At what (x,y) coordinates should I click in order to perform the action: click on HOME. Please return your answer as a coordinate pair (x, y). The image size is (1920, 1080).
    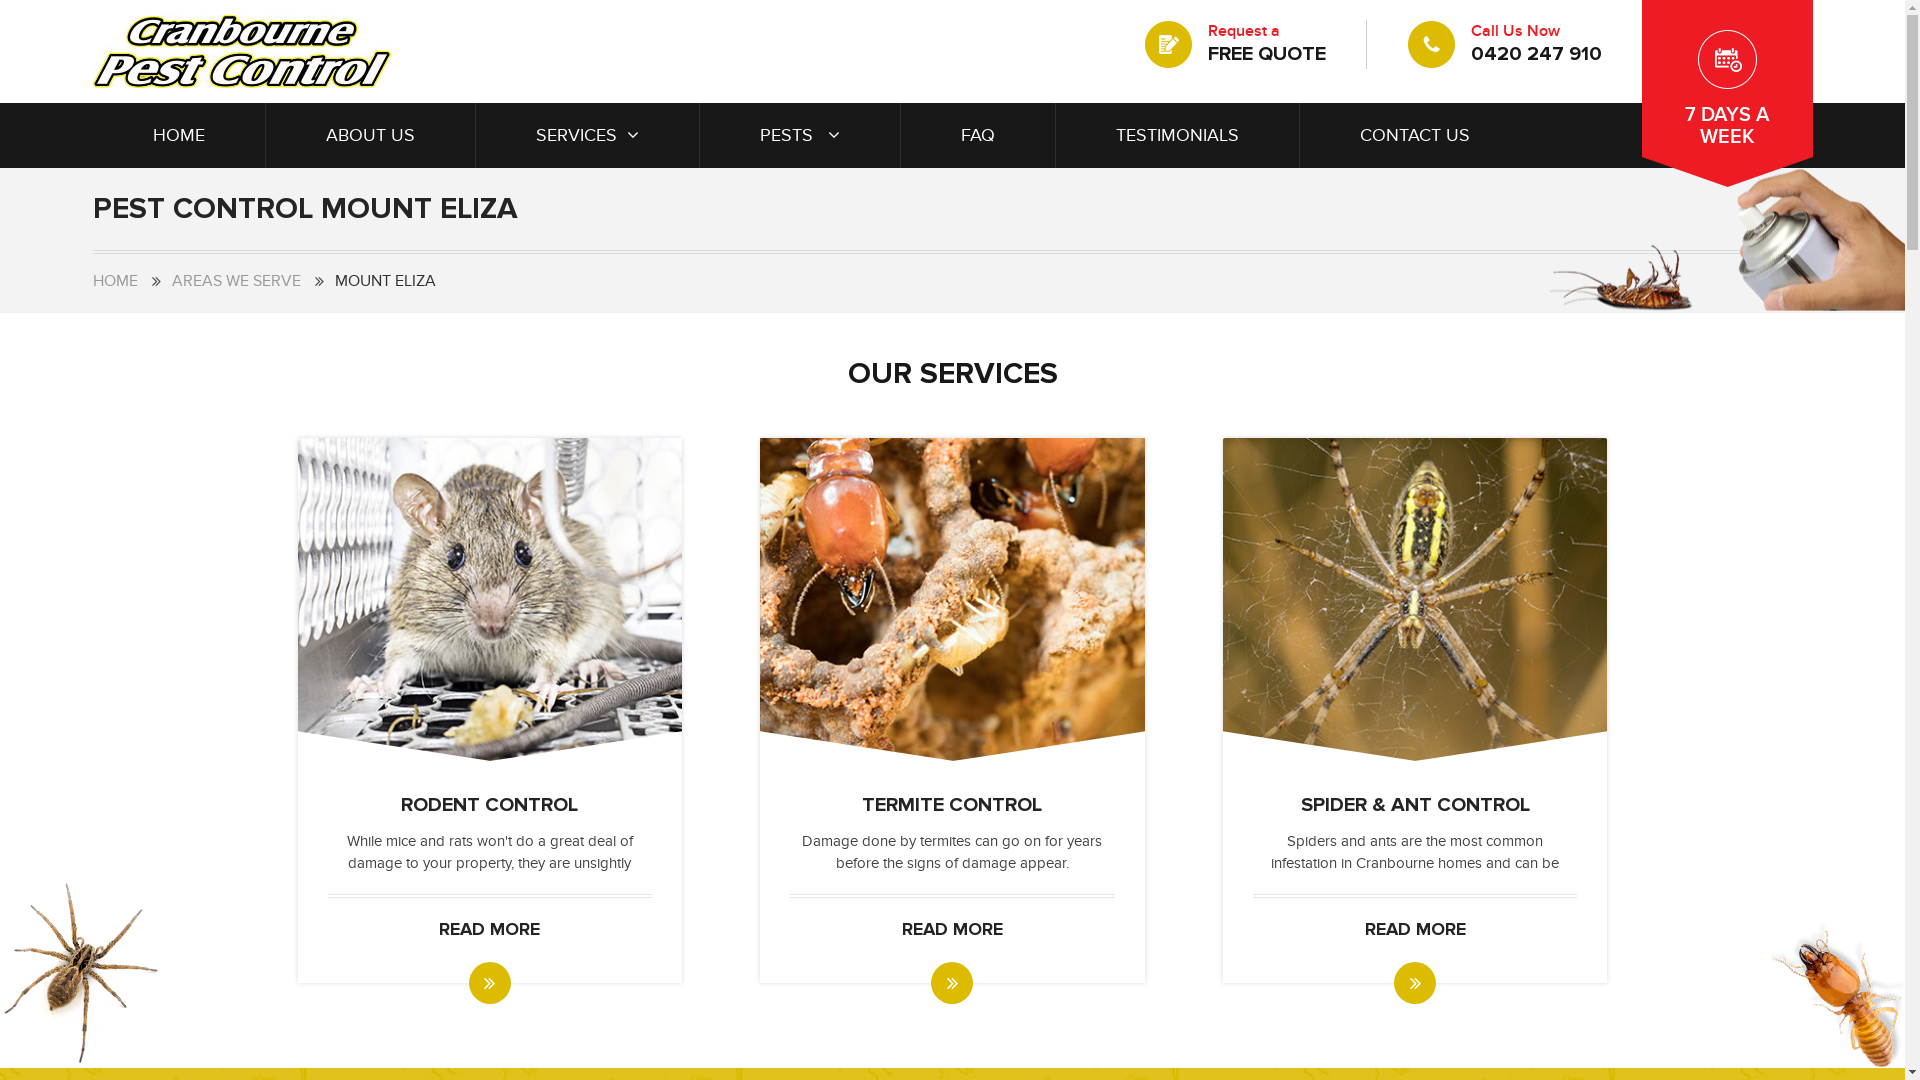
    Looking at the image, I should click on (114, 281).